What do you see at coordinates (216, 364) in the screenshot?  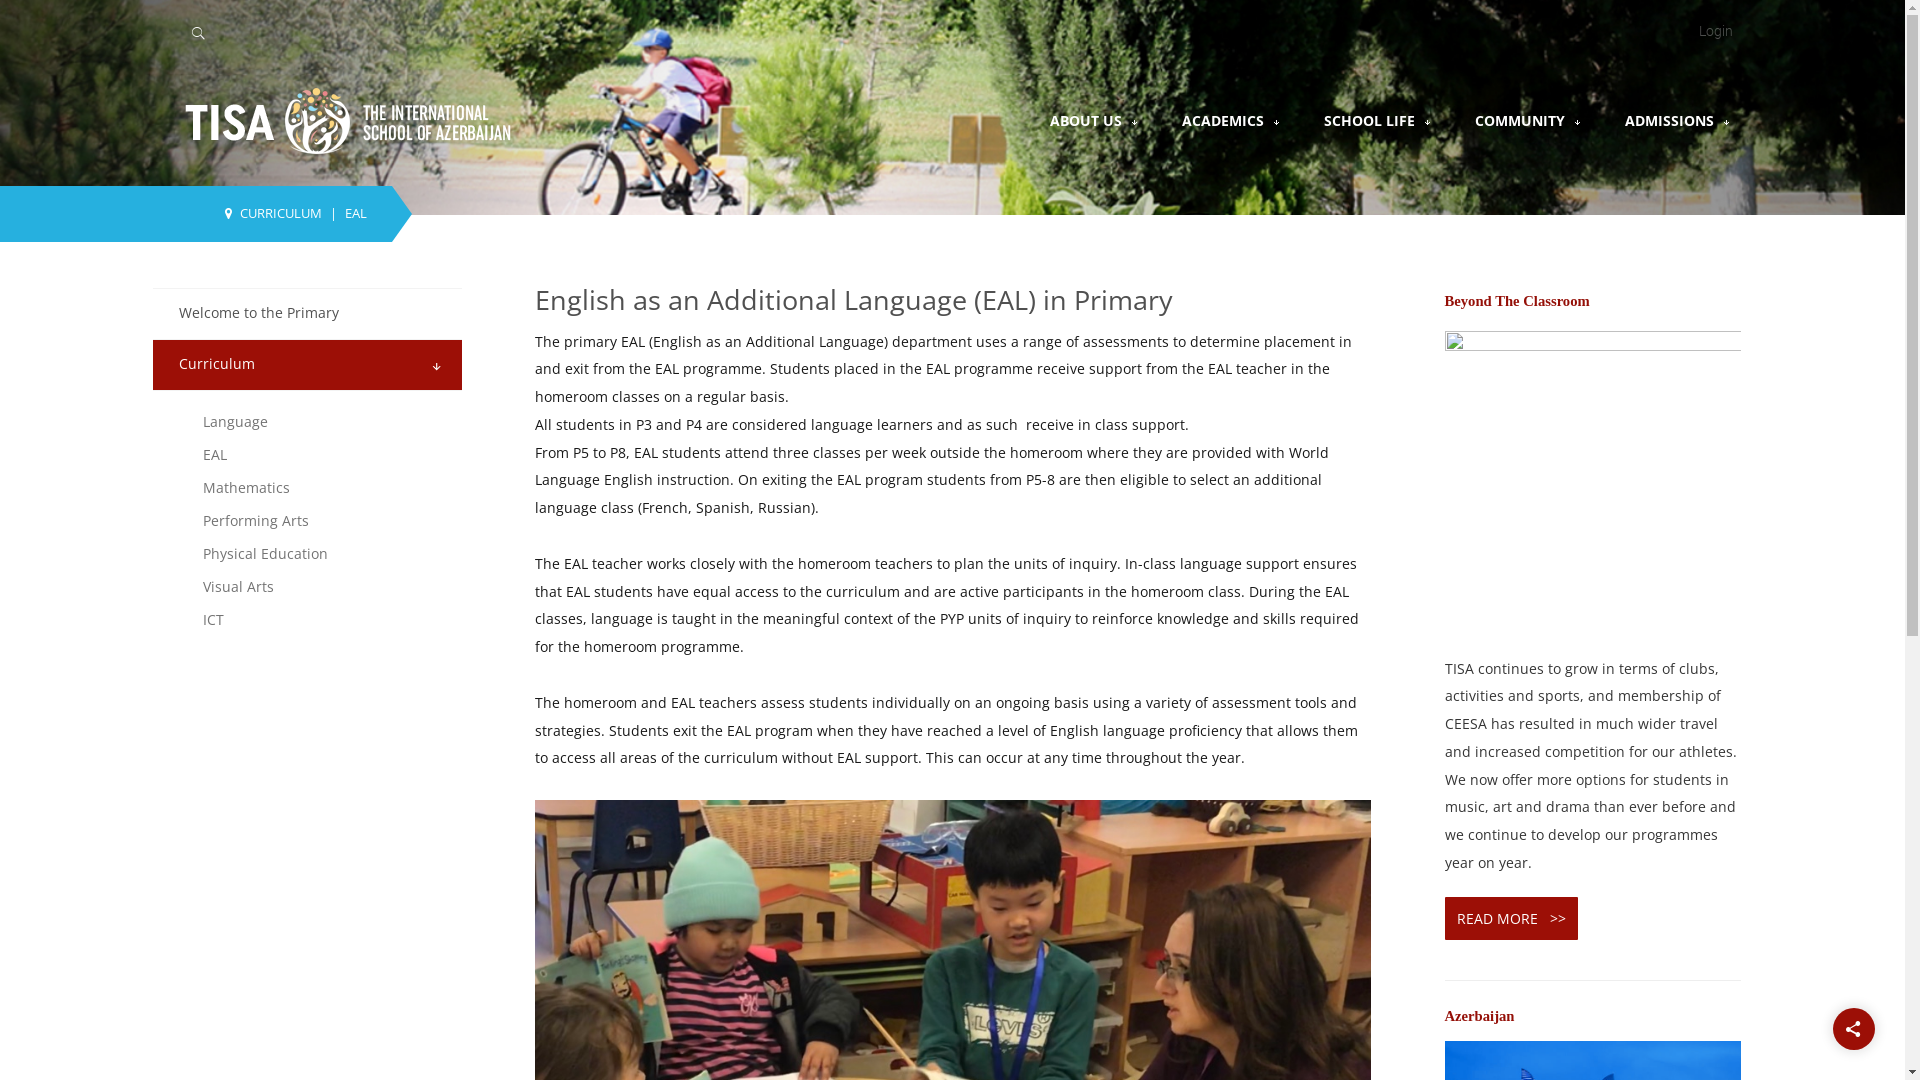 I see `Curriculum` at bounding box center [216, 364].